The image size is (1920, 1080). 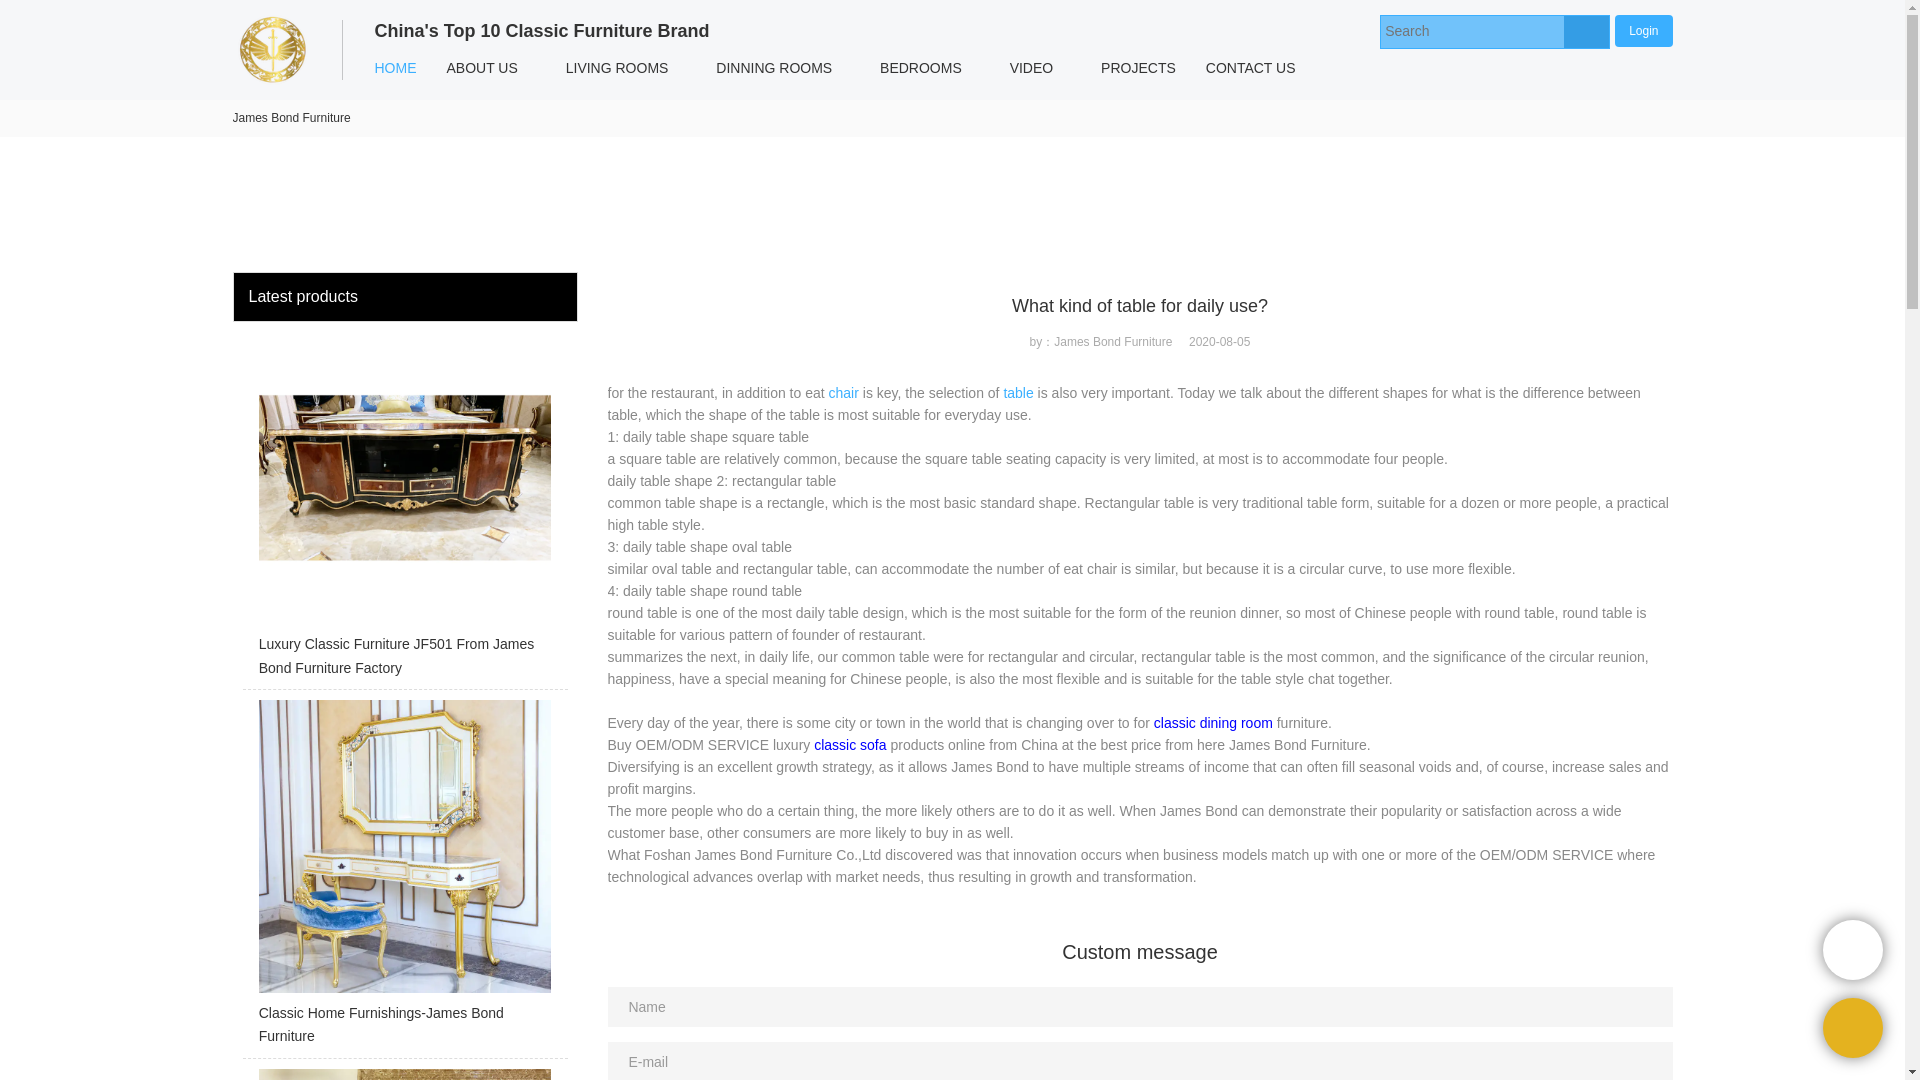 I want to click on HOME, so click(x=396, y=68).